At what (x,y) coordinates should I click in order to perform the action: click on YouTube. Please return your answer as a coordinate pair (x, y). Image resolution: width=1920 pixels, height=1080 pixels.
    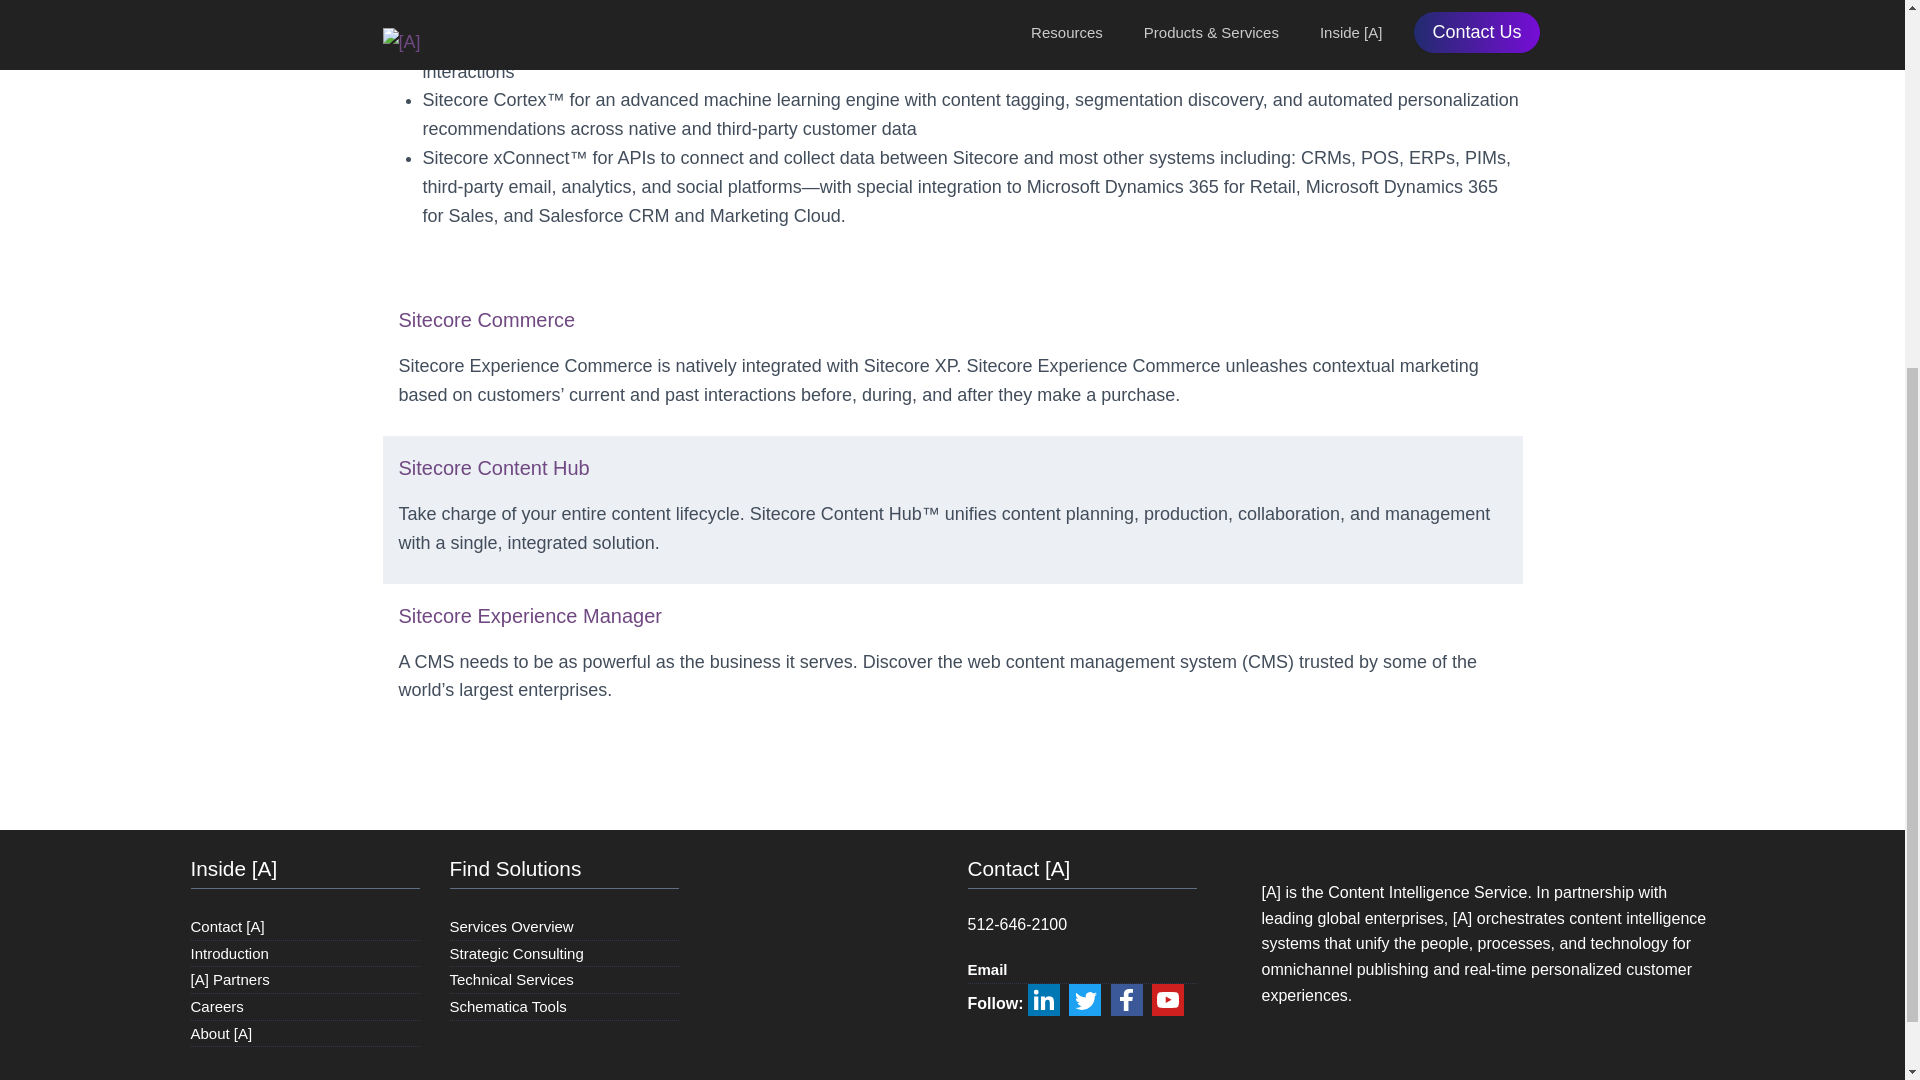
    Looking at the image, I should click on (1168, 1000).